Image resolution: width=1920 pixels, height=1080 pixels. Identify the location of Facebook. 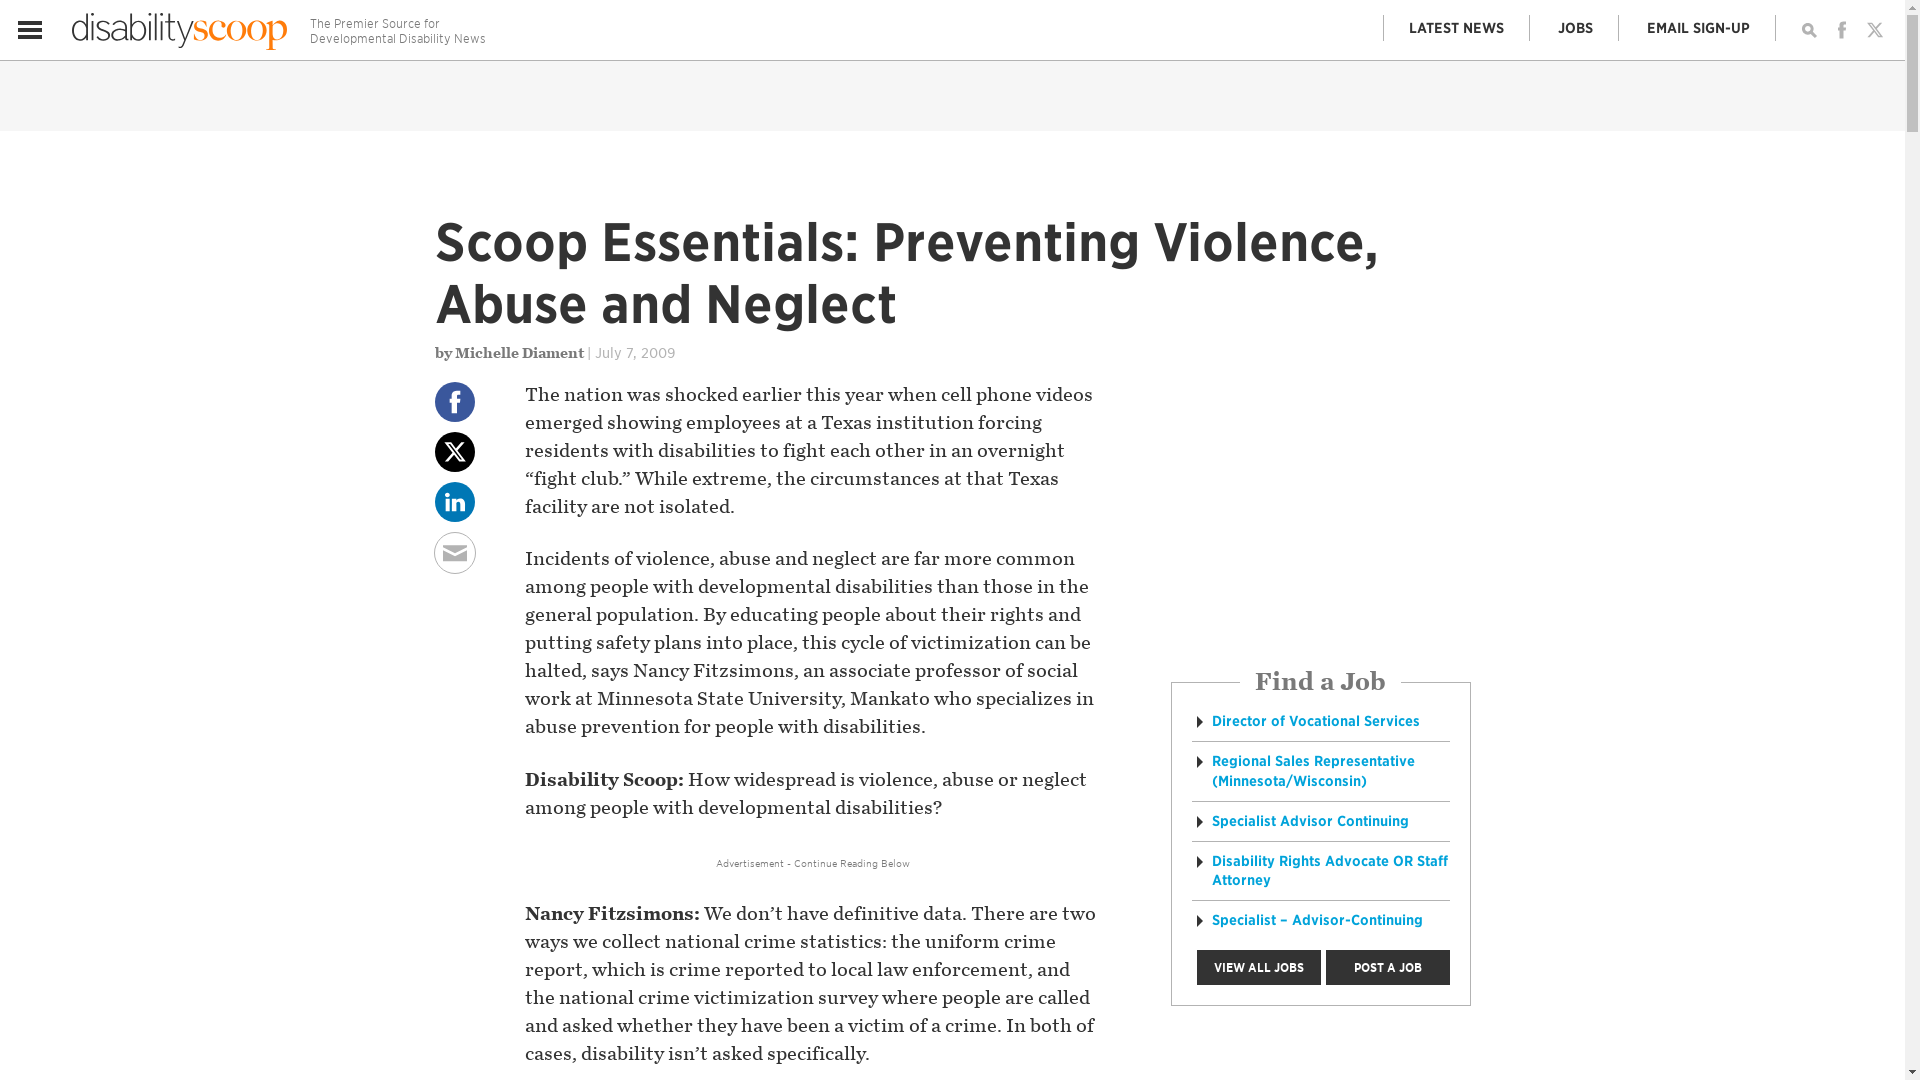
(1842, 30).